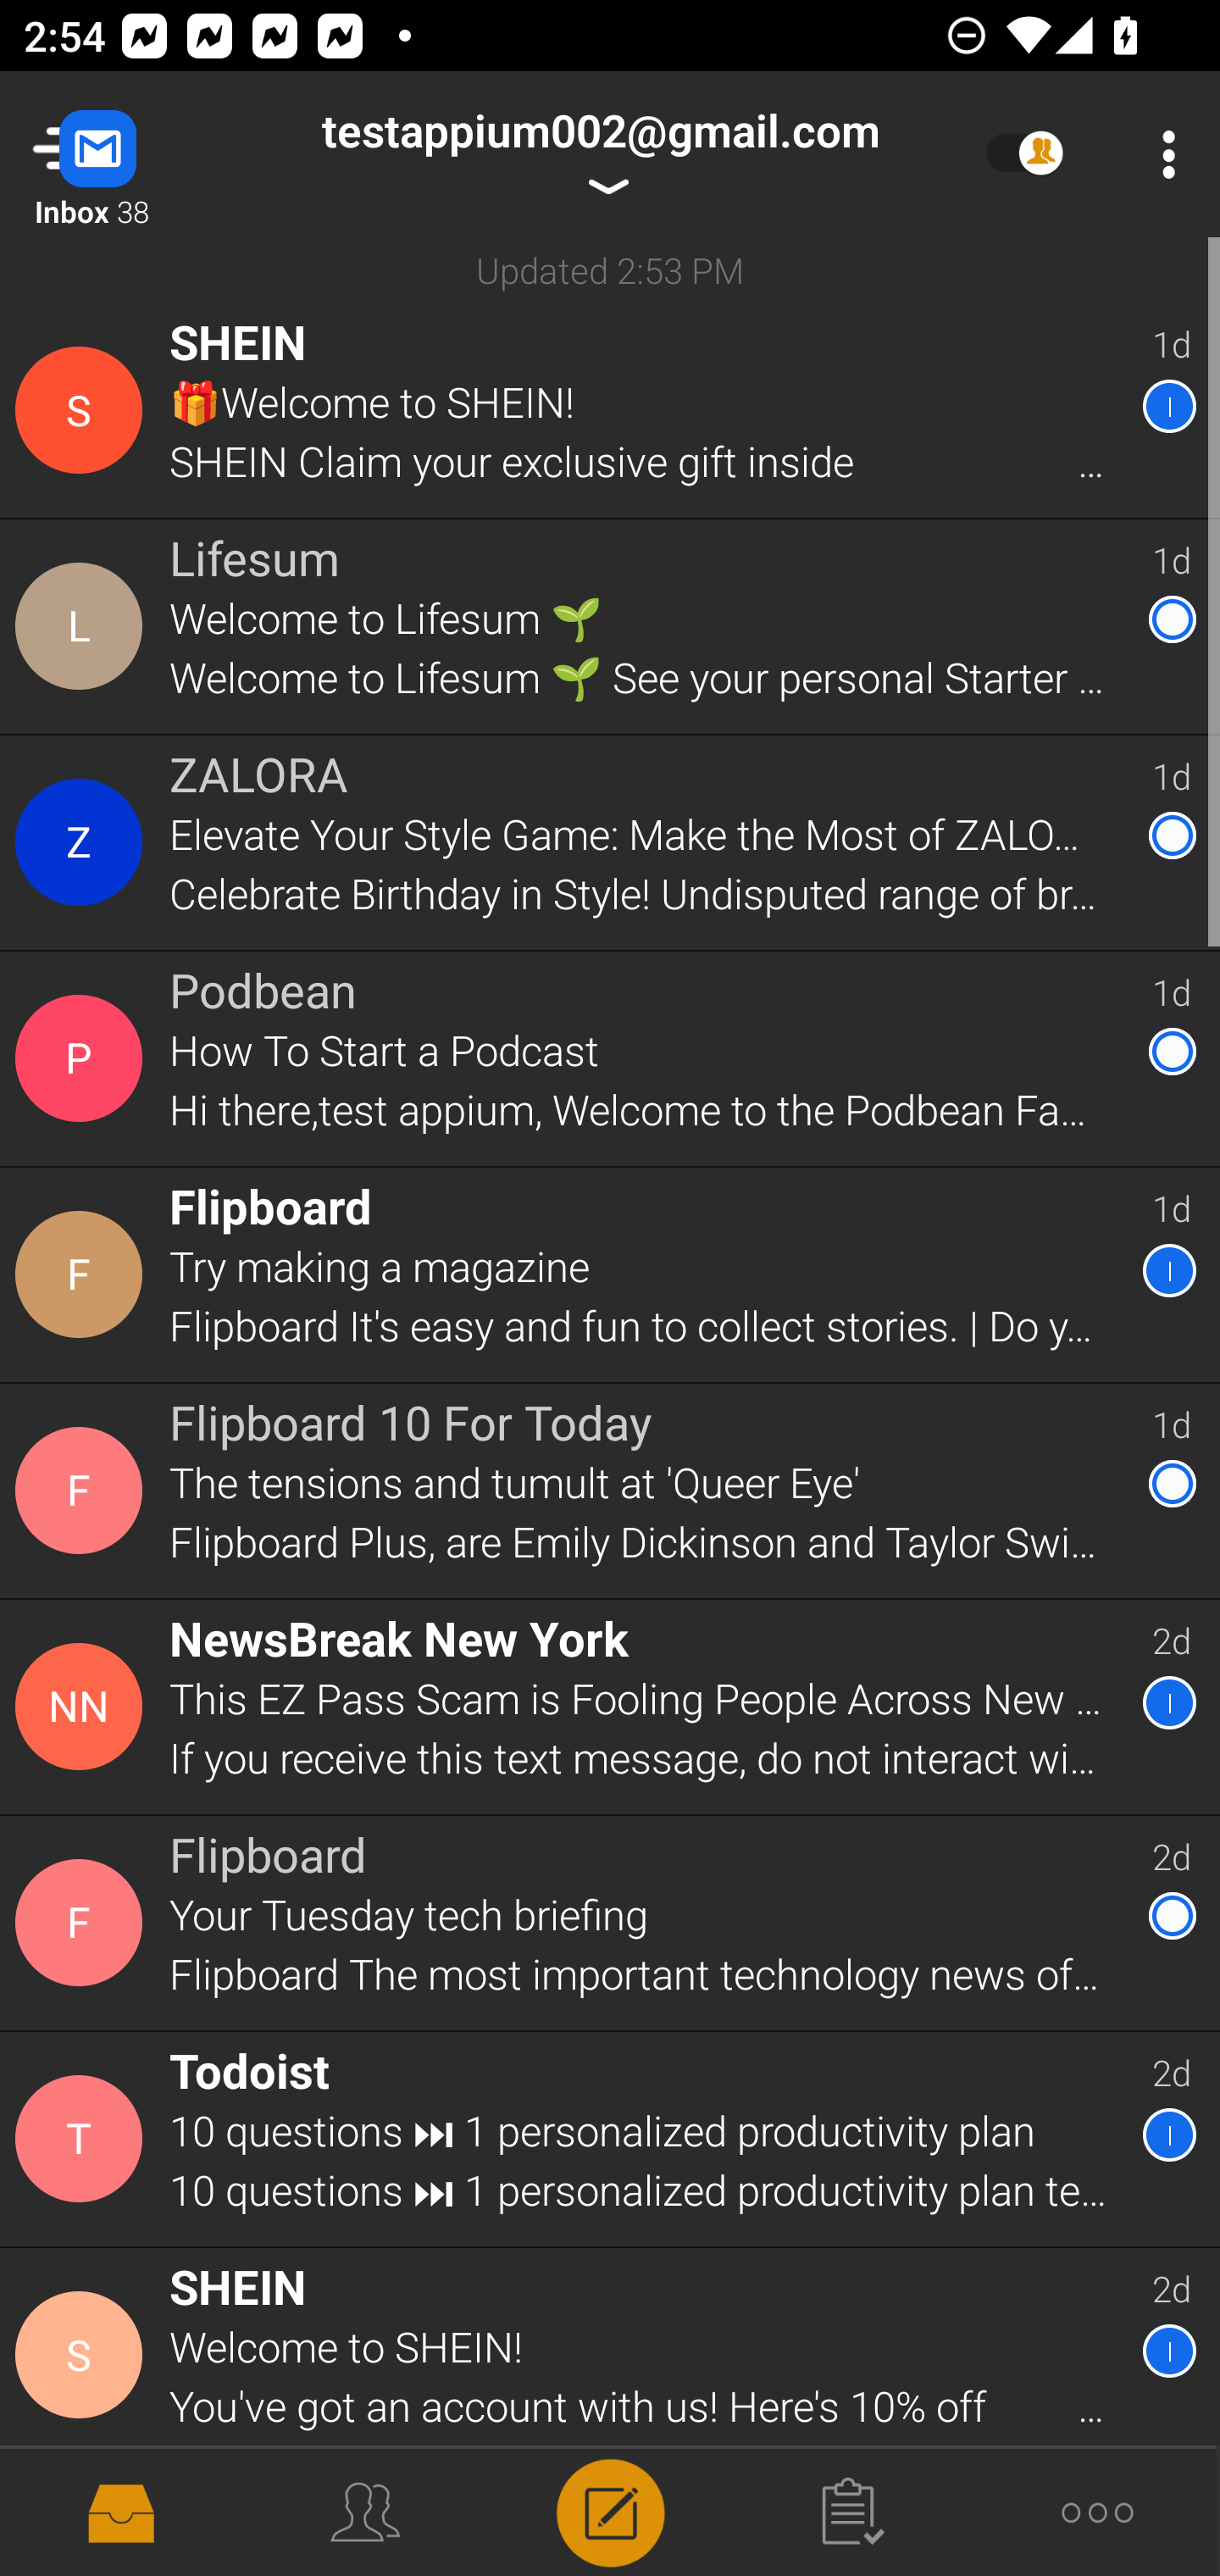  I want to click on Contact Details, so click(83, 627).